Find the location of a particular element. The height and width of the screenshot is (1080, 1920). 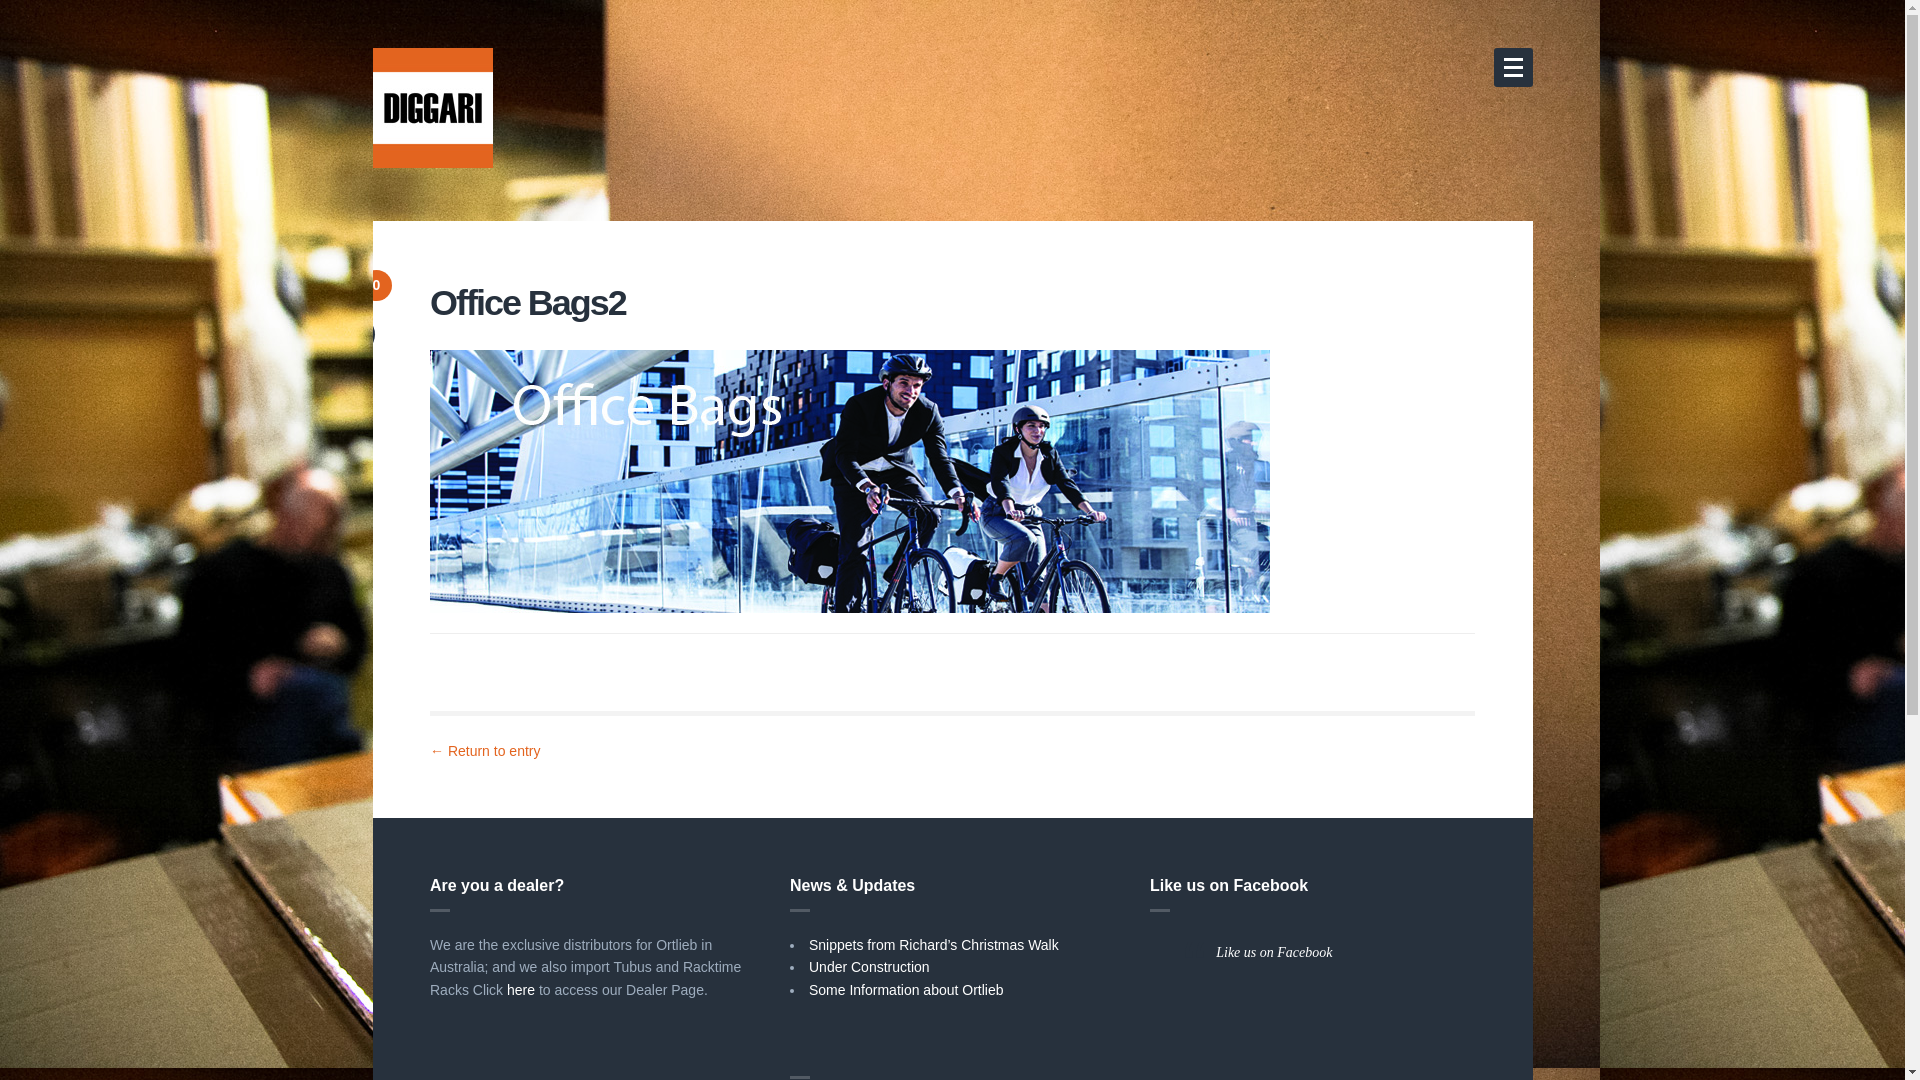

0 is located at coordinates (376, 286).